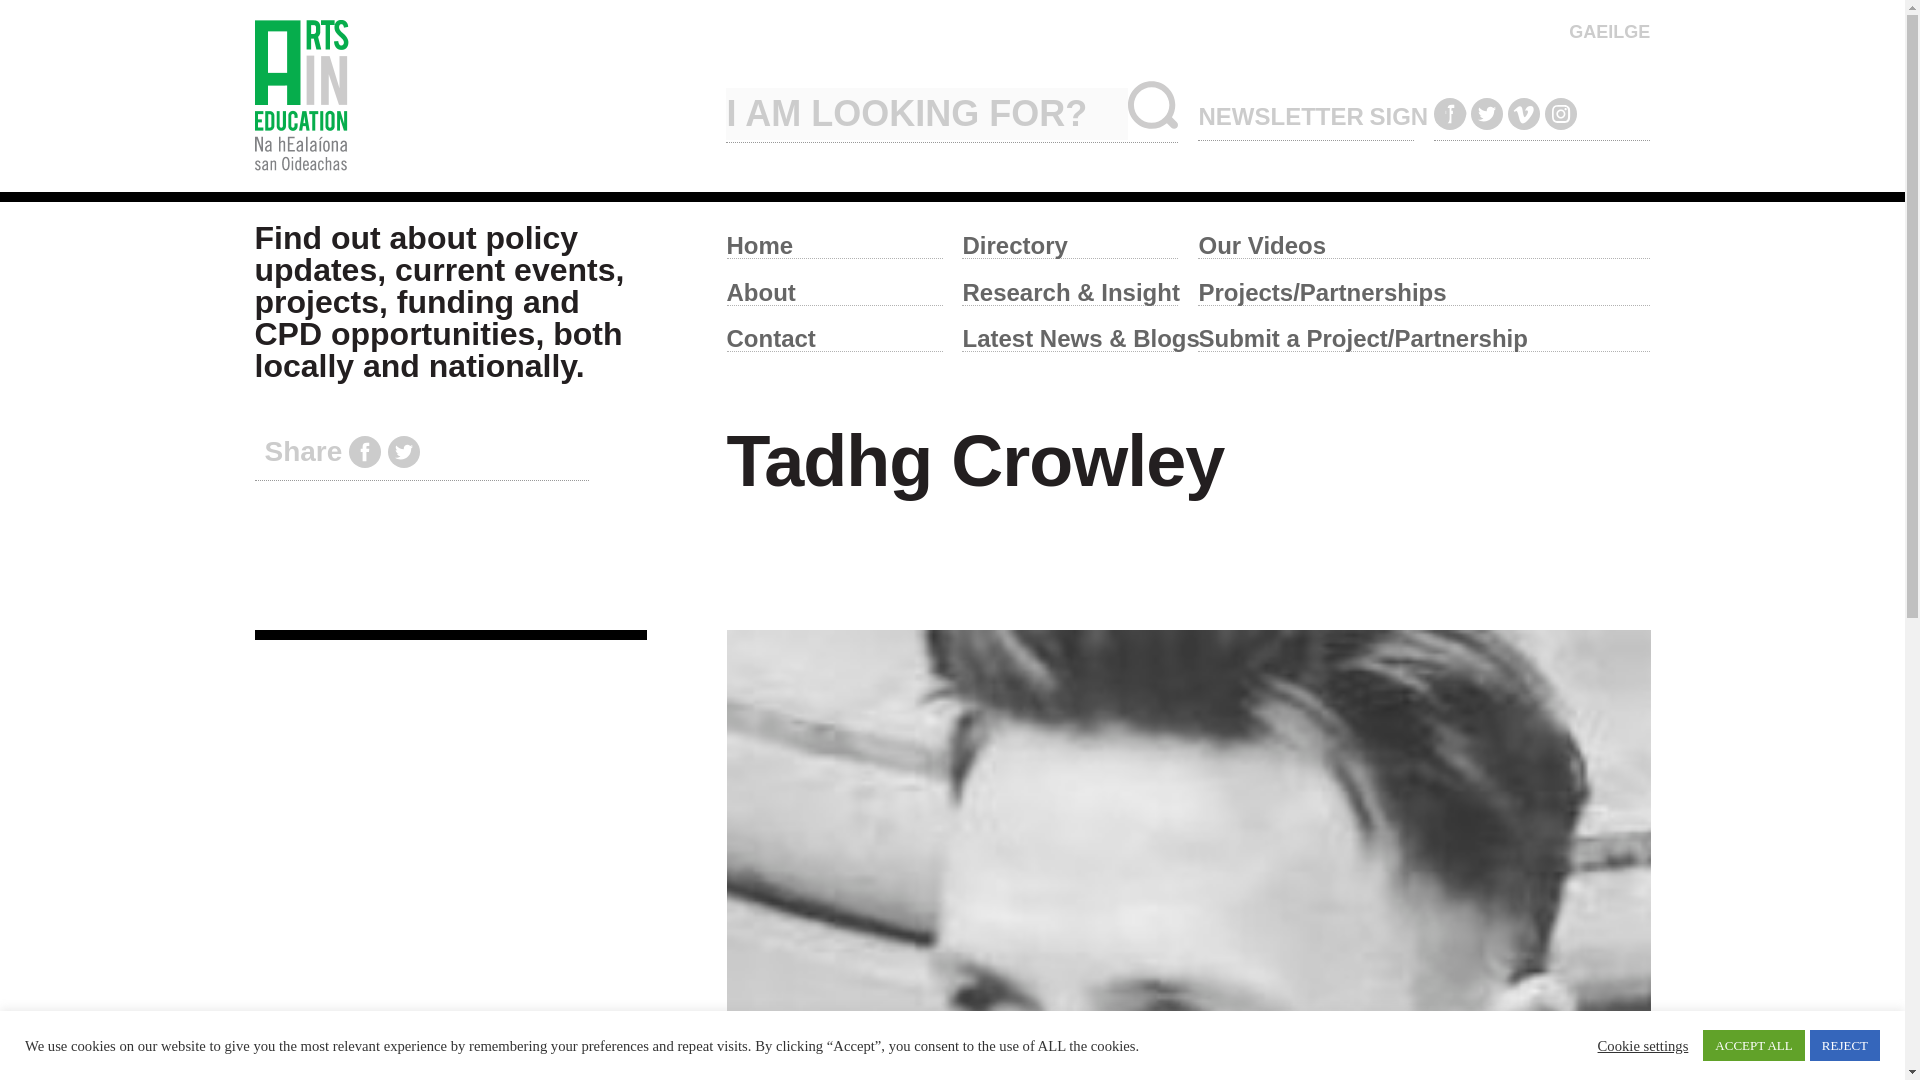 The image size is (1920, 1080). What do you see at coordinates (1560, 114) in the screenshot?
I see `Follow us on Instagram` at bounding box center [1560, 114].